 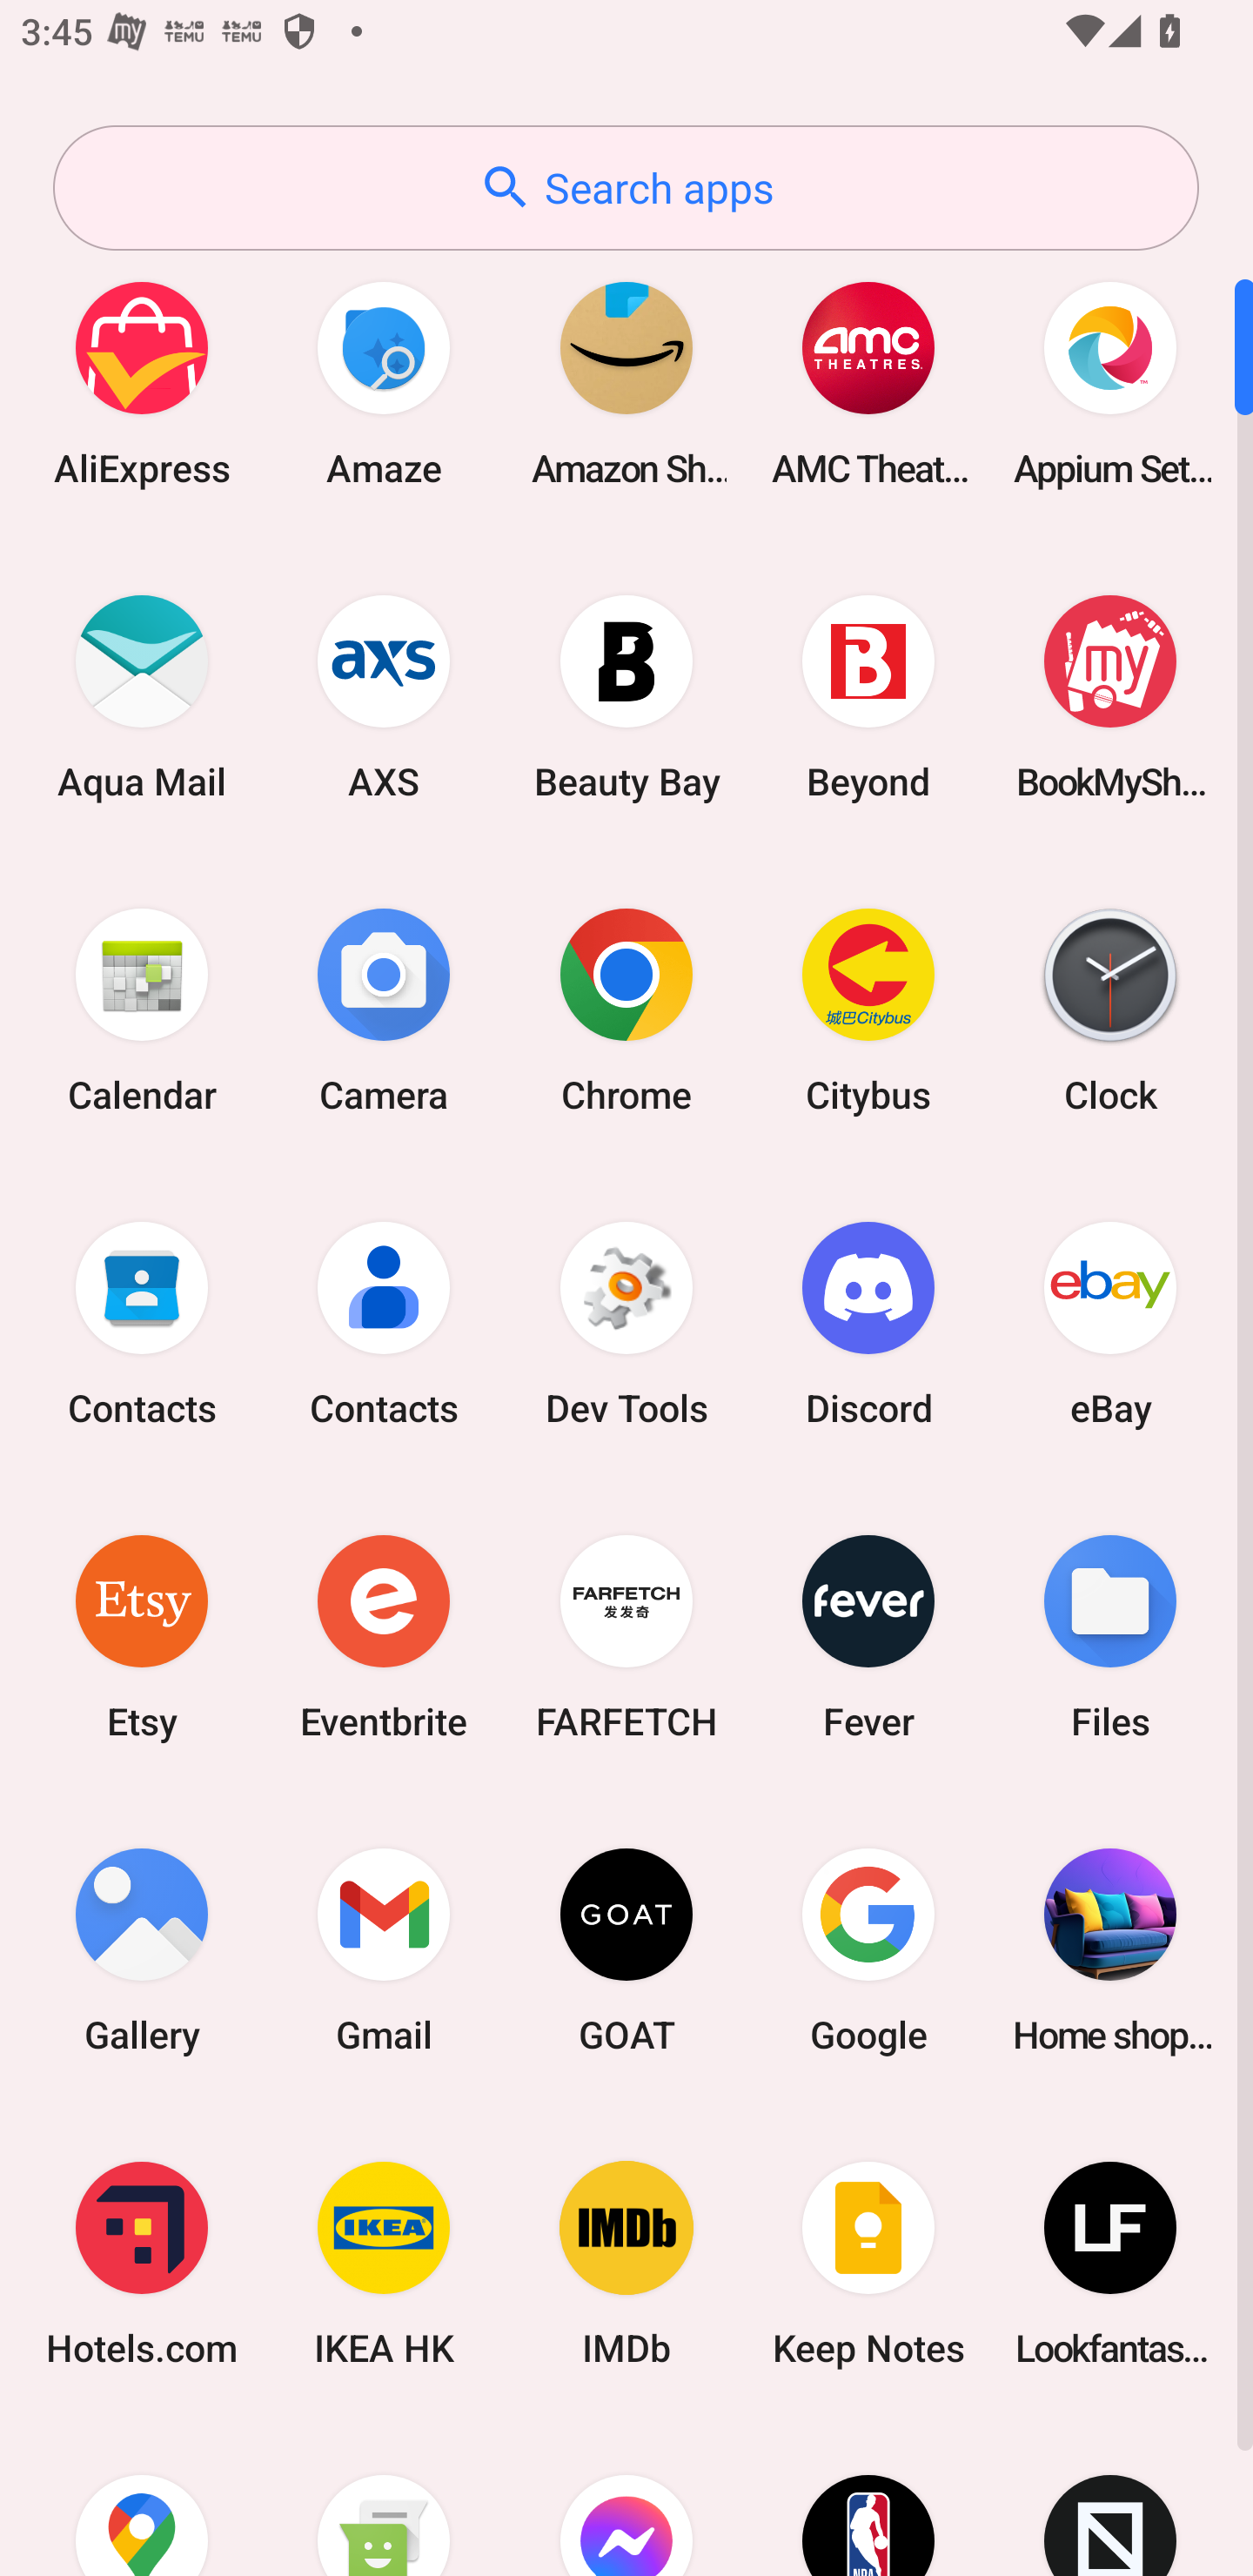 I want to click on IKEA HK, so click(x=384, y=2264).